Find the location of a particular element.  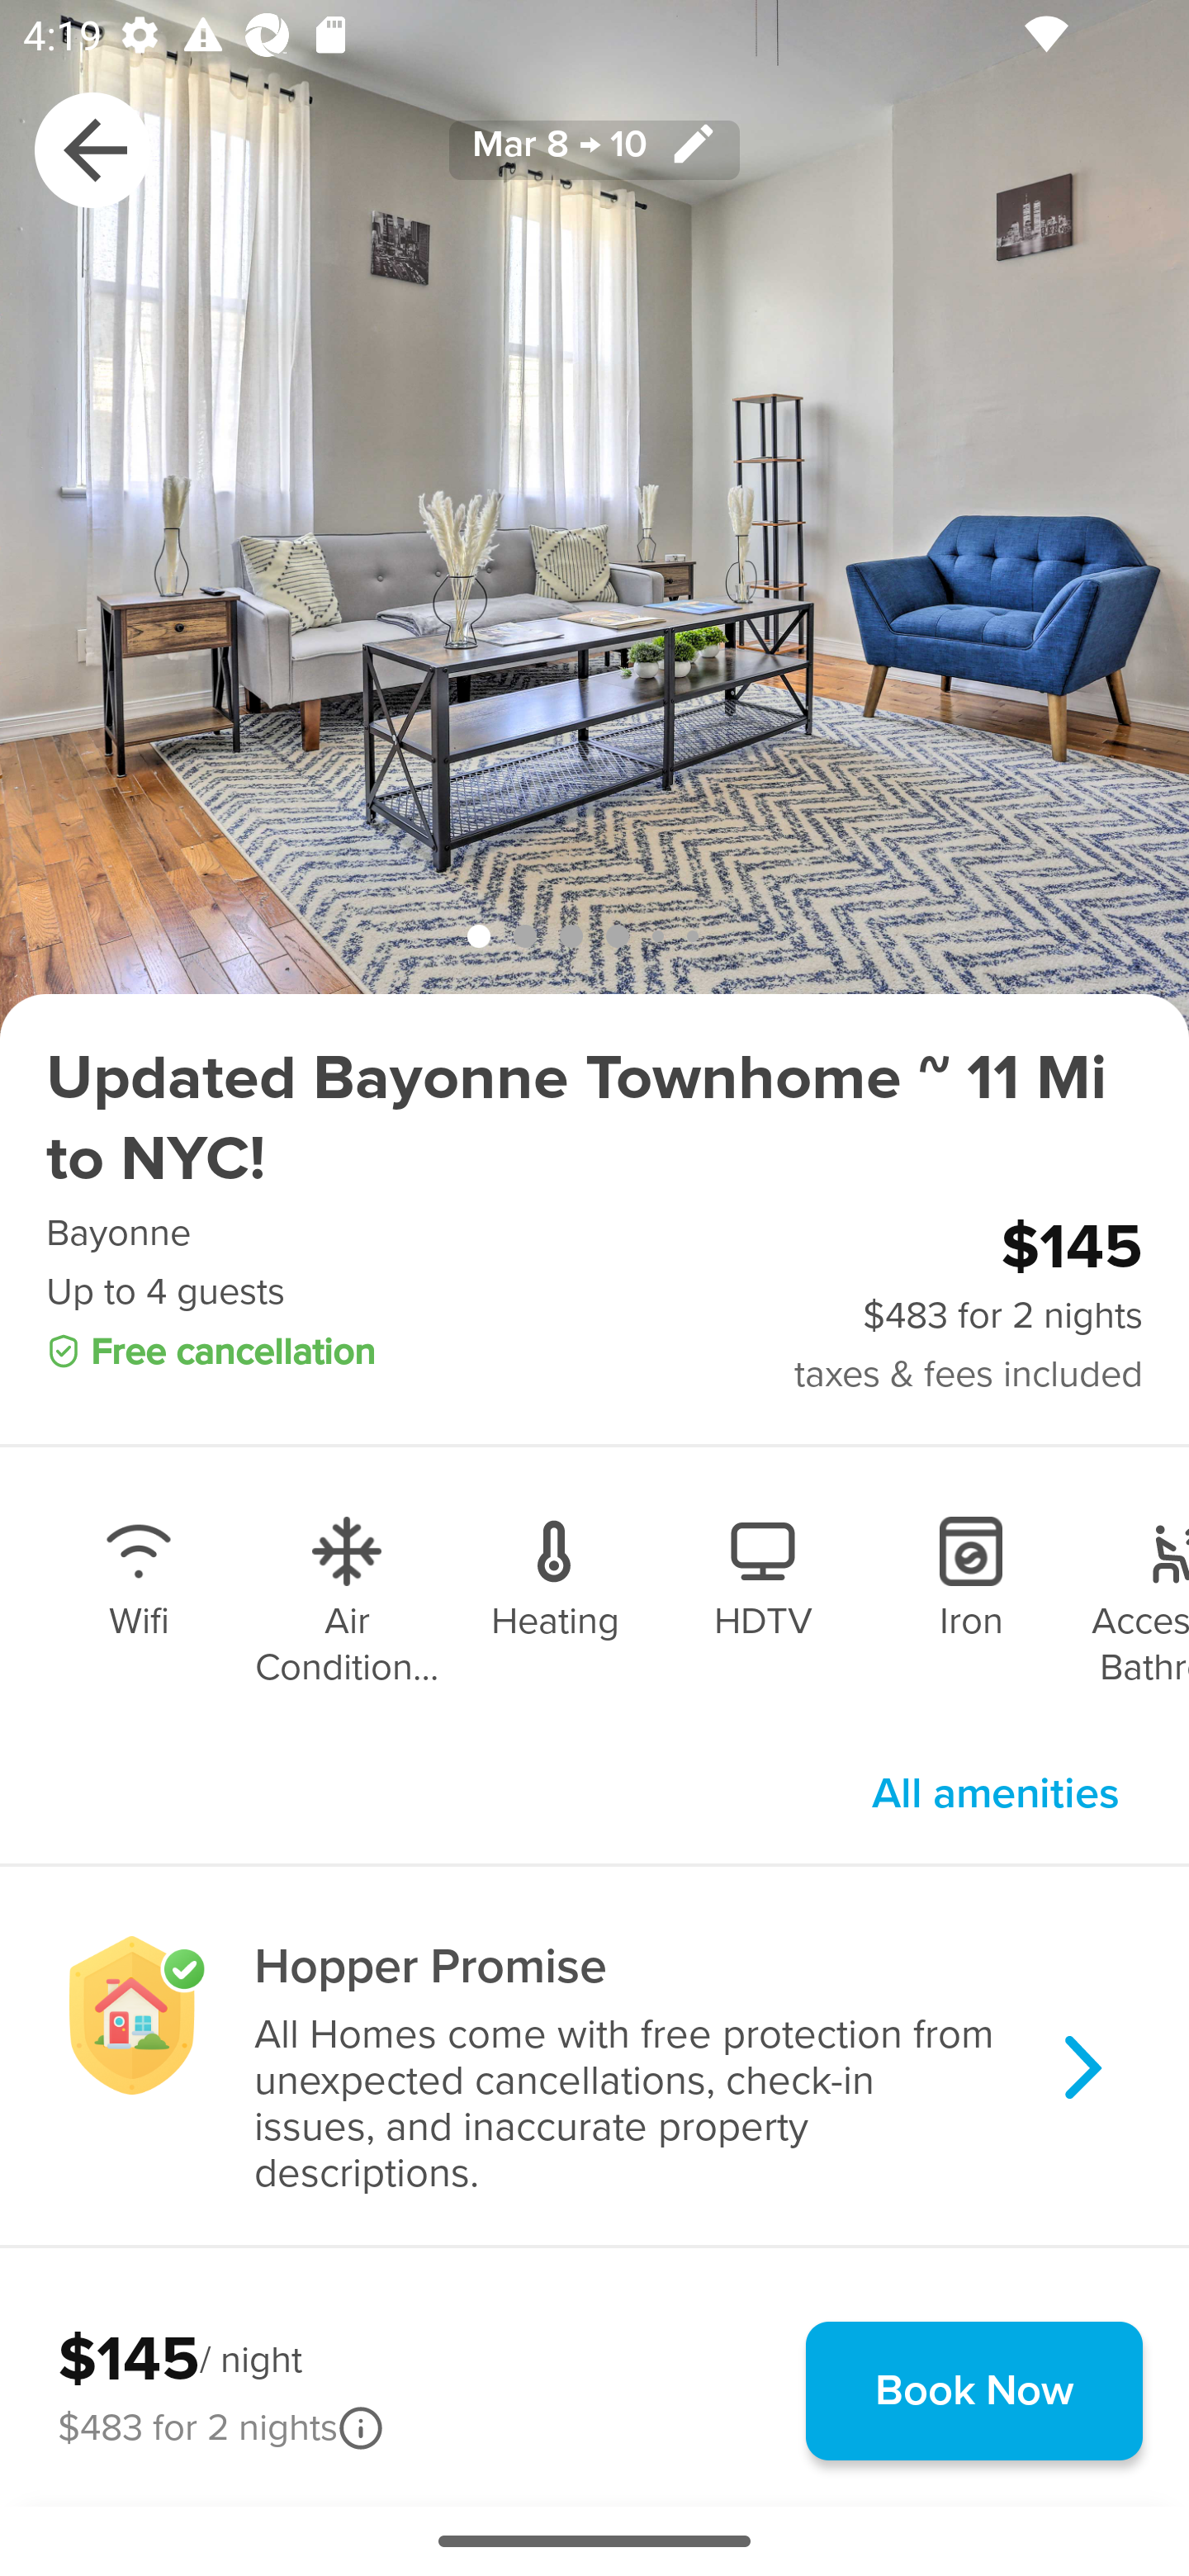

Mar 8 → 10 is located at coordinates (594, 149).